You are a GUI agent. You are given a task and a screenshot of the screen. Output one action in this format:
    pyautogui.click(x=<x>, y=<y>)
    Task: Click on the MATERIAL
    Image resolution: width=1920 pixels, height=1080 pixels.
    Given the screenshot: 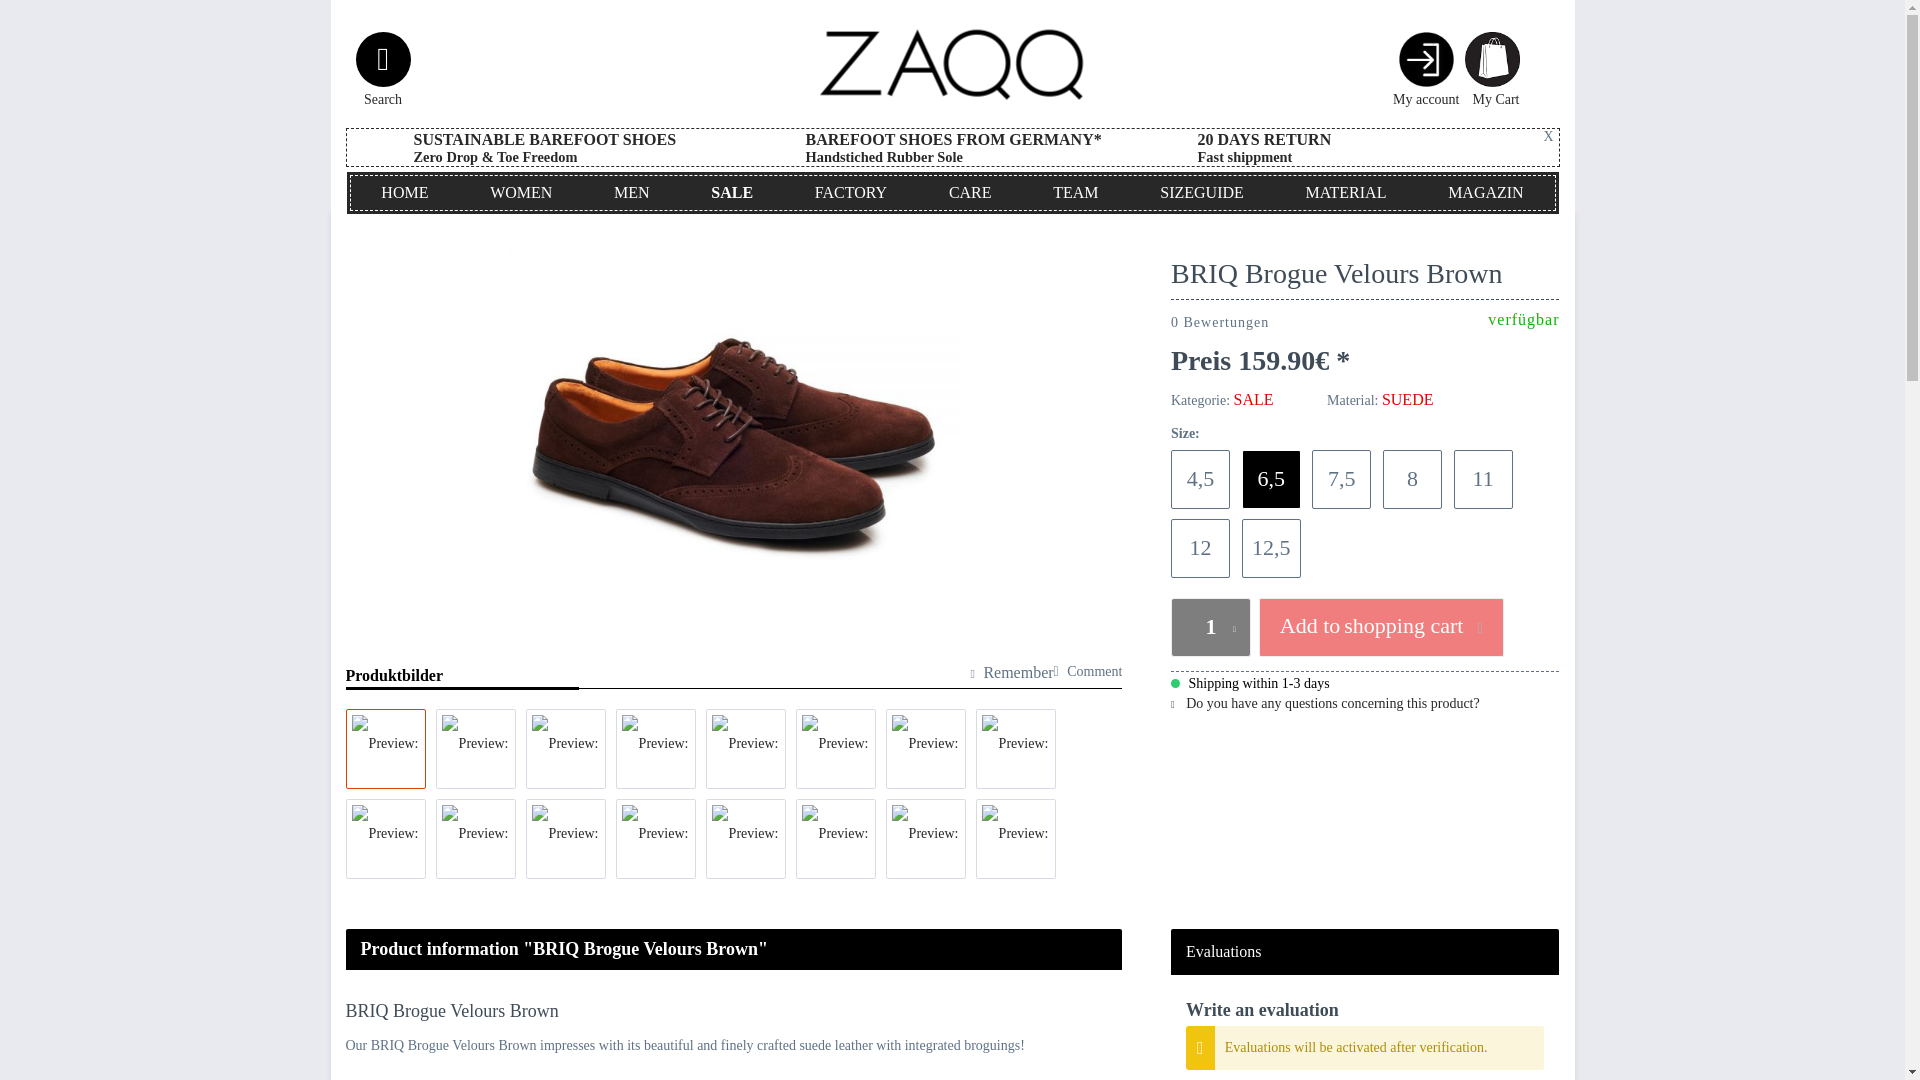 What is the action you would take?
    pyautogui.click(x=1346, y=192)
    